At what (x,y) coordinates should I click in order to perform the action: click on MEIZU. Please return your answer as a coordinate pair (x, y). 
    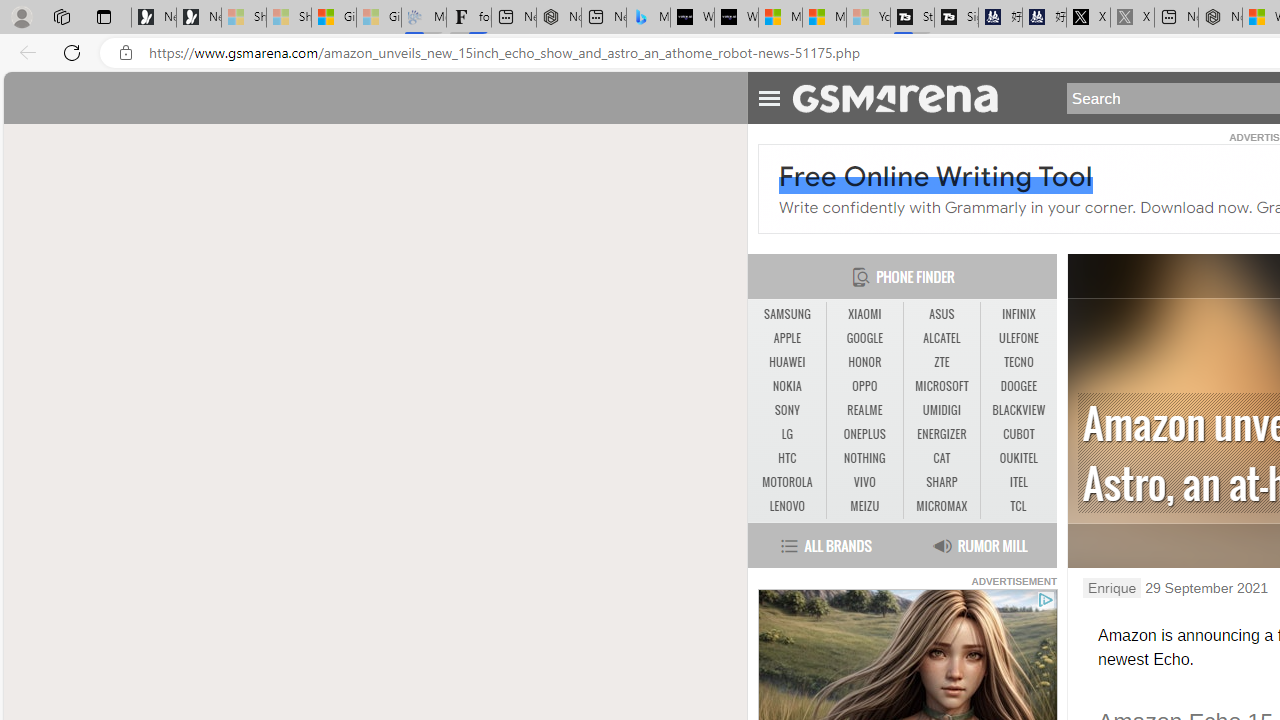
    Looking at the image, I should click on (864, 506).